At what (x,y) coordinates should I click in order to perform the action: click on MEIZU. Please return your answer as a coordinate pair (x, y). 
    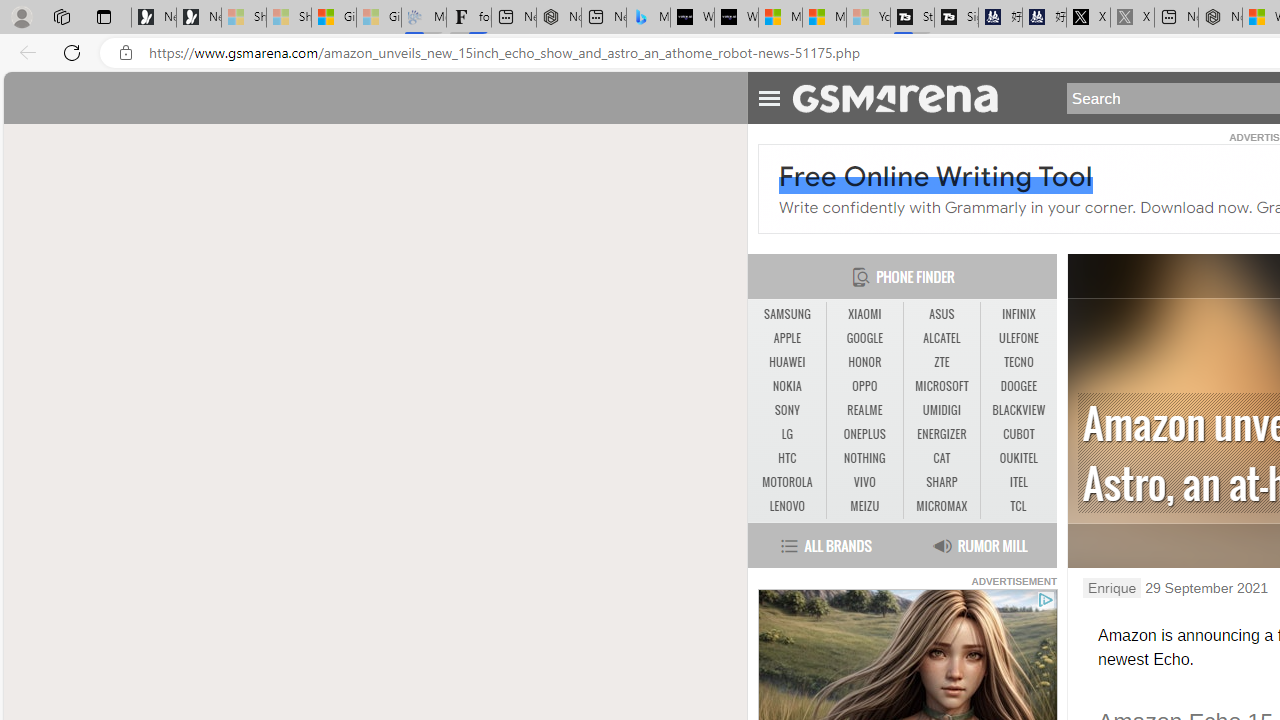
    Looking at the image, I should click on (864, 506).